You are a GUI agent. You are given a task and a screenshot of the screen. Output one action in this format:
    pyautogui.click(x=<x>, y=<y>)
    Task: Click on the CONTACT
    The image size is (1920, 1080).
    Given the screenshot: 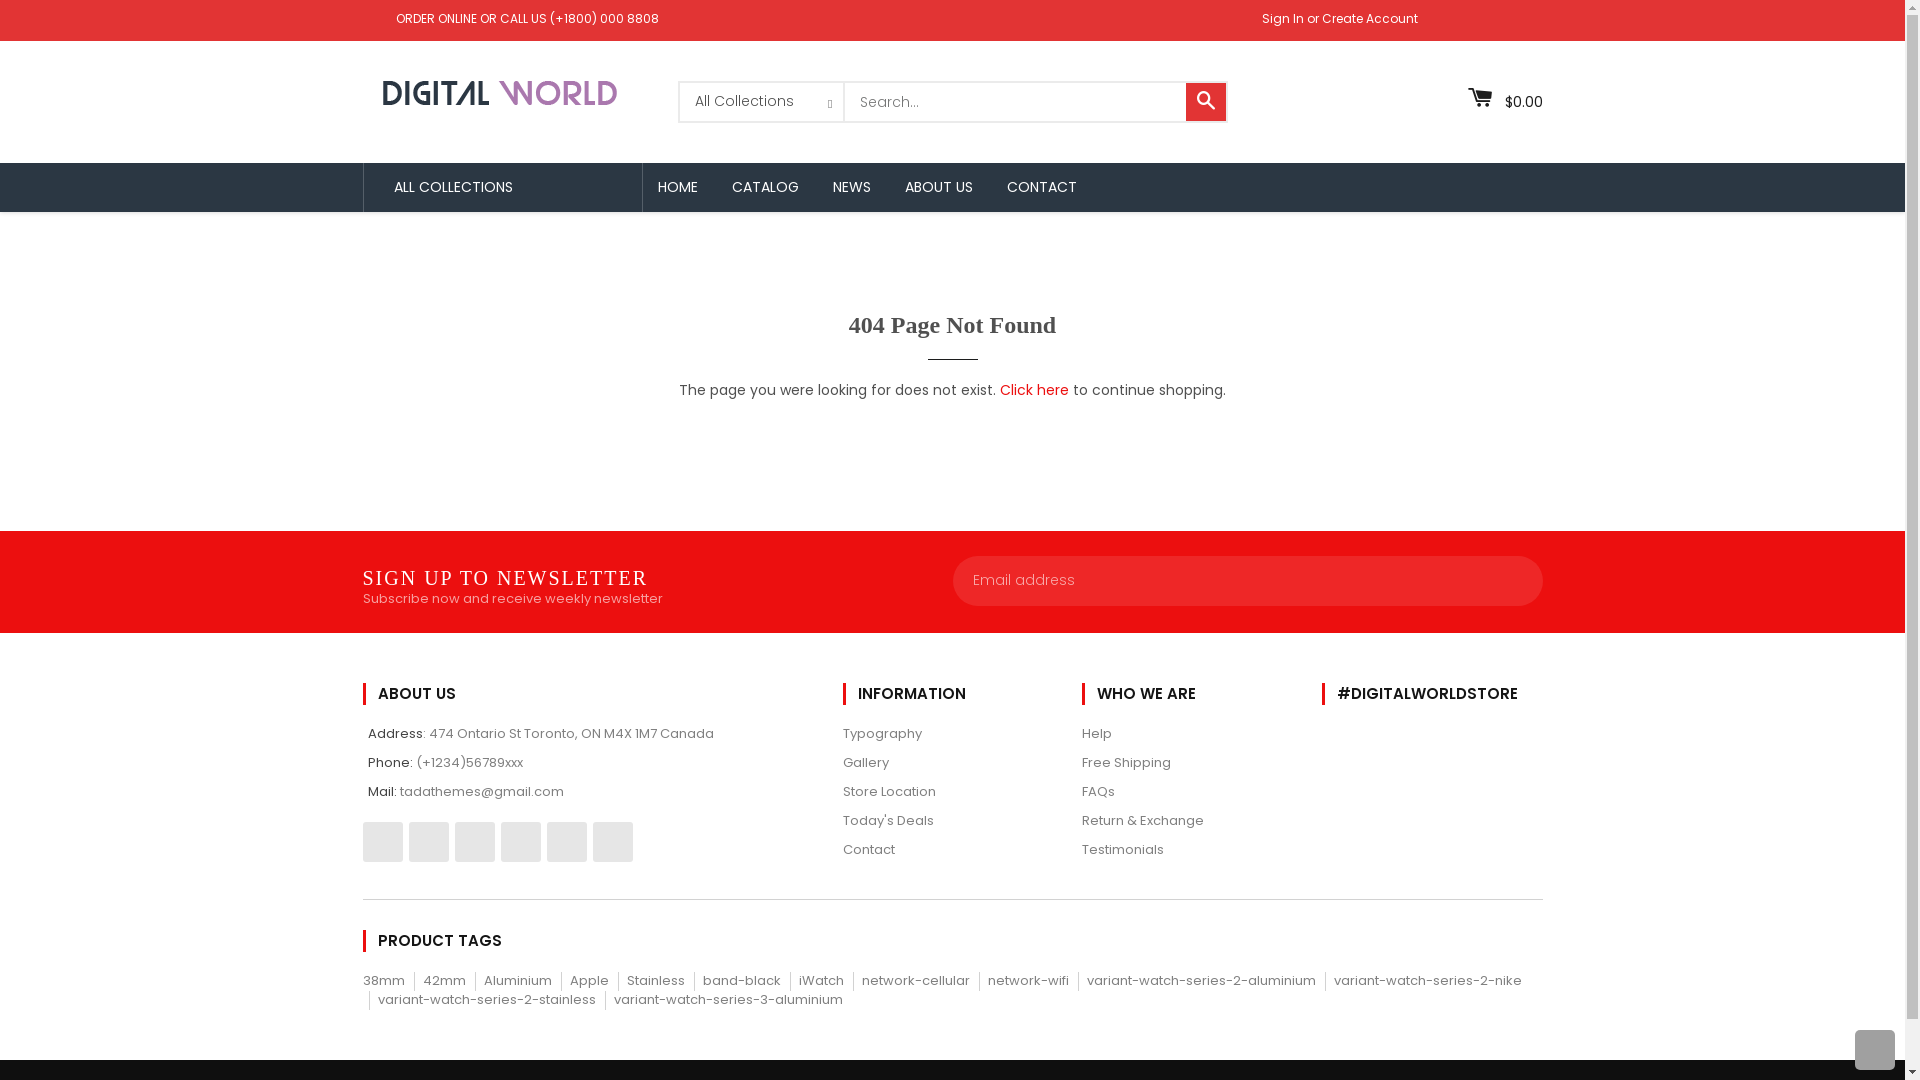 What is the action you would take?
    pyautogui.click(x=1042, y=187)
    